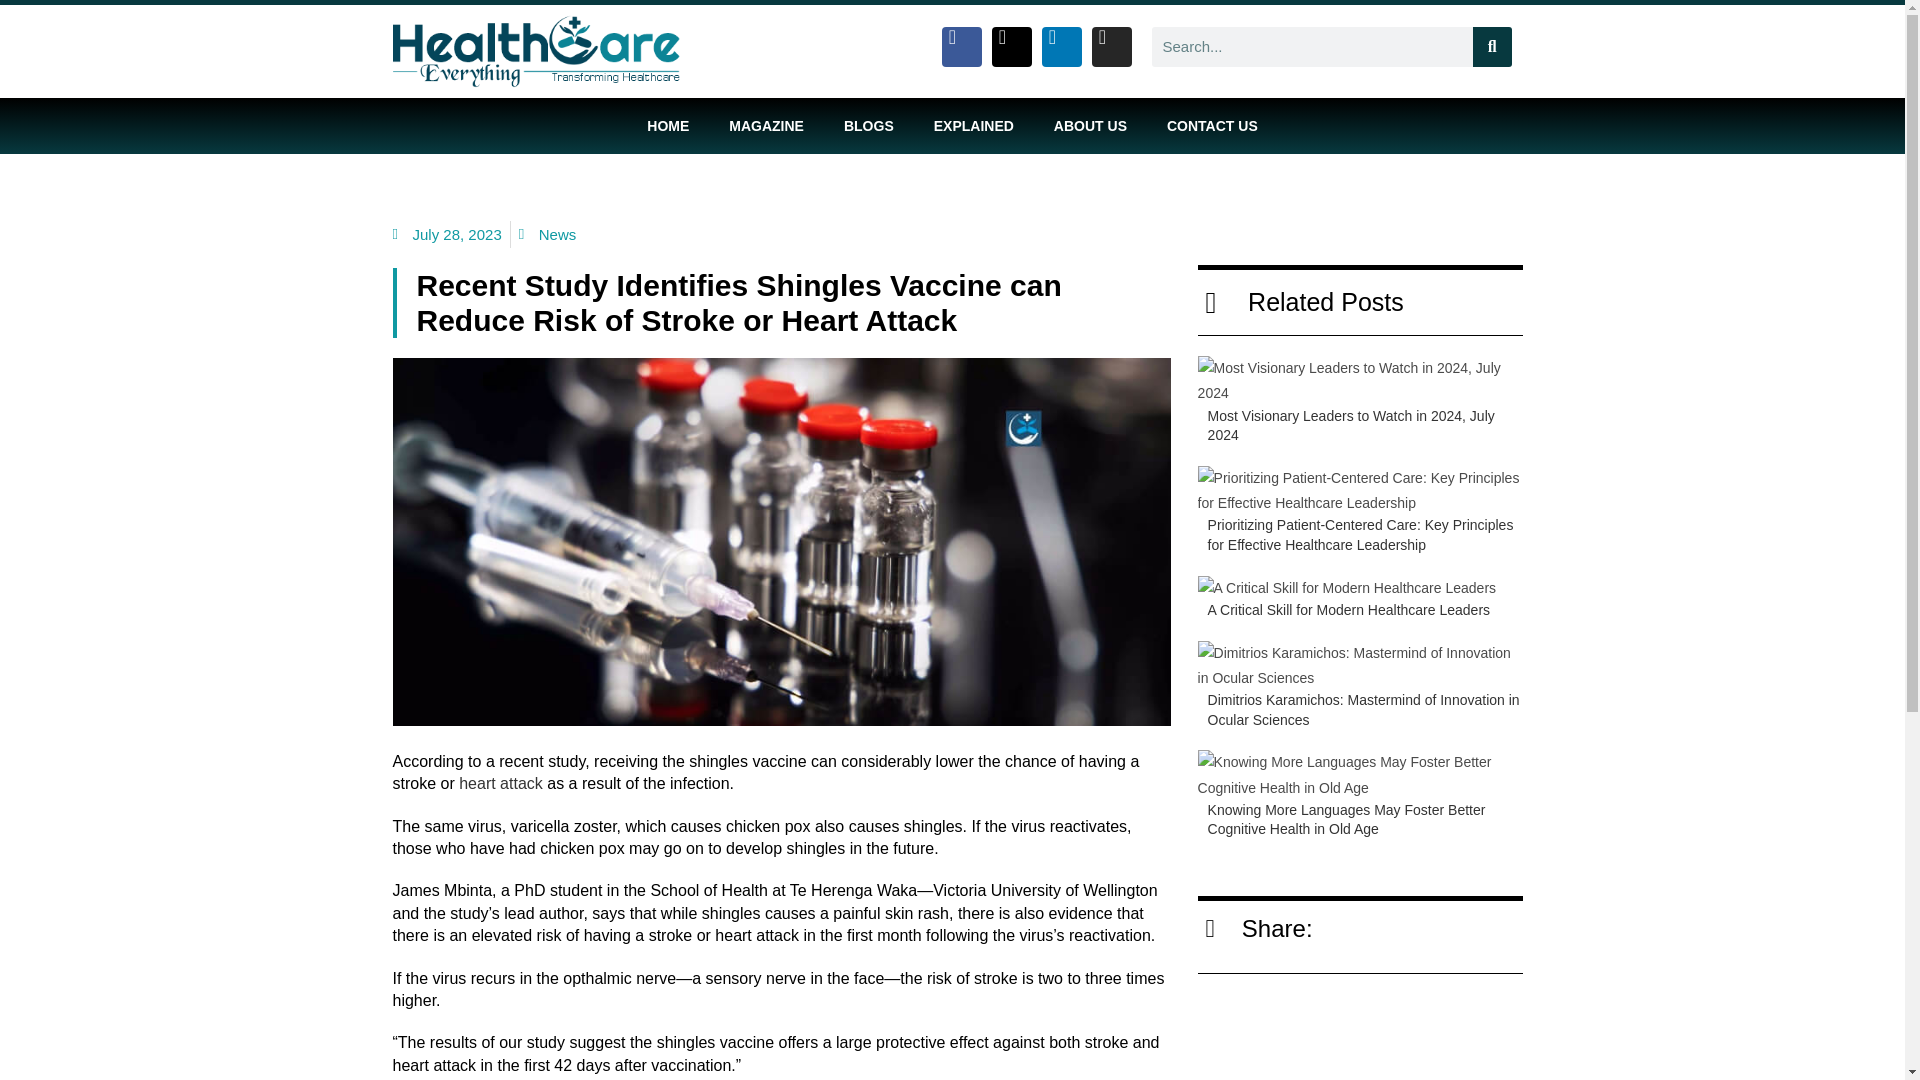 This screenshot has width=1920, height=1080. I want to click on MAGAZINE, so click(766, 126).